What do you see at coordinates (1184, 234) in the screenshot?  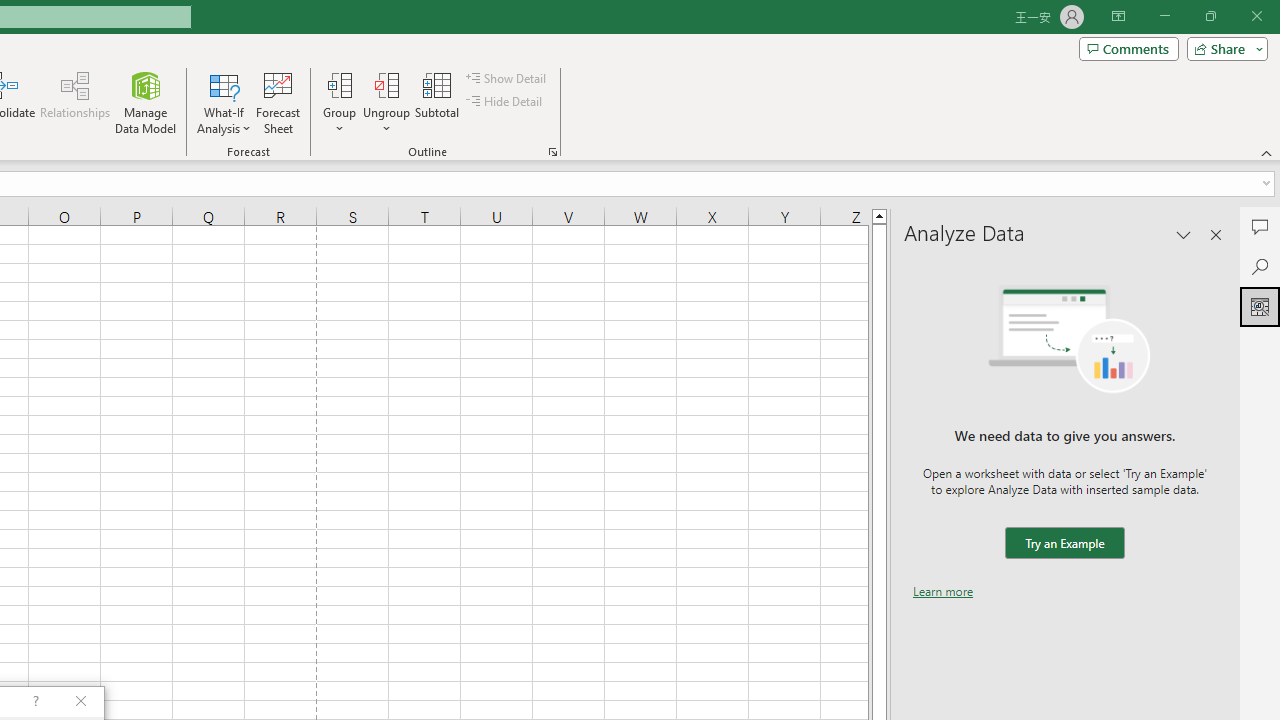 I see `Task Pane Options` at bounding box center [1184, 234].